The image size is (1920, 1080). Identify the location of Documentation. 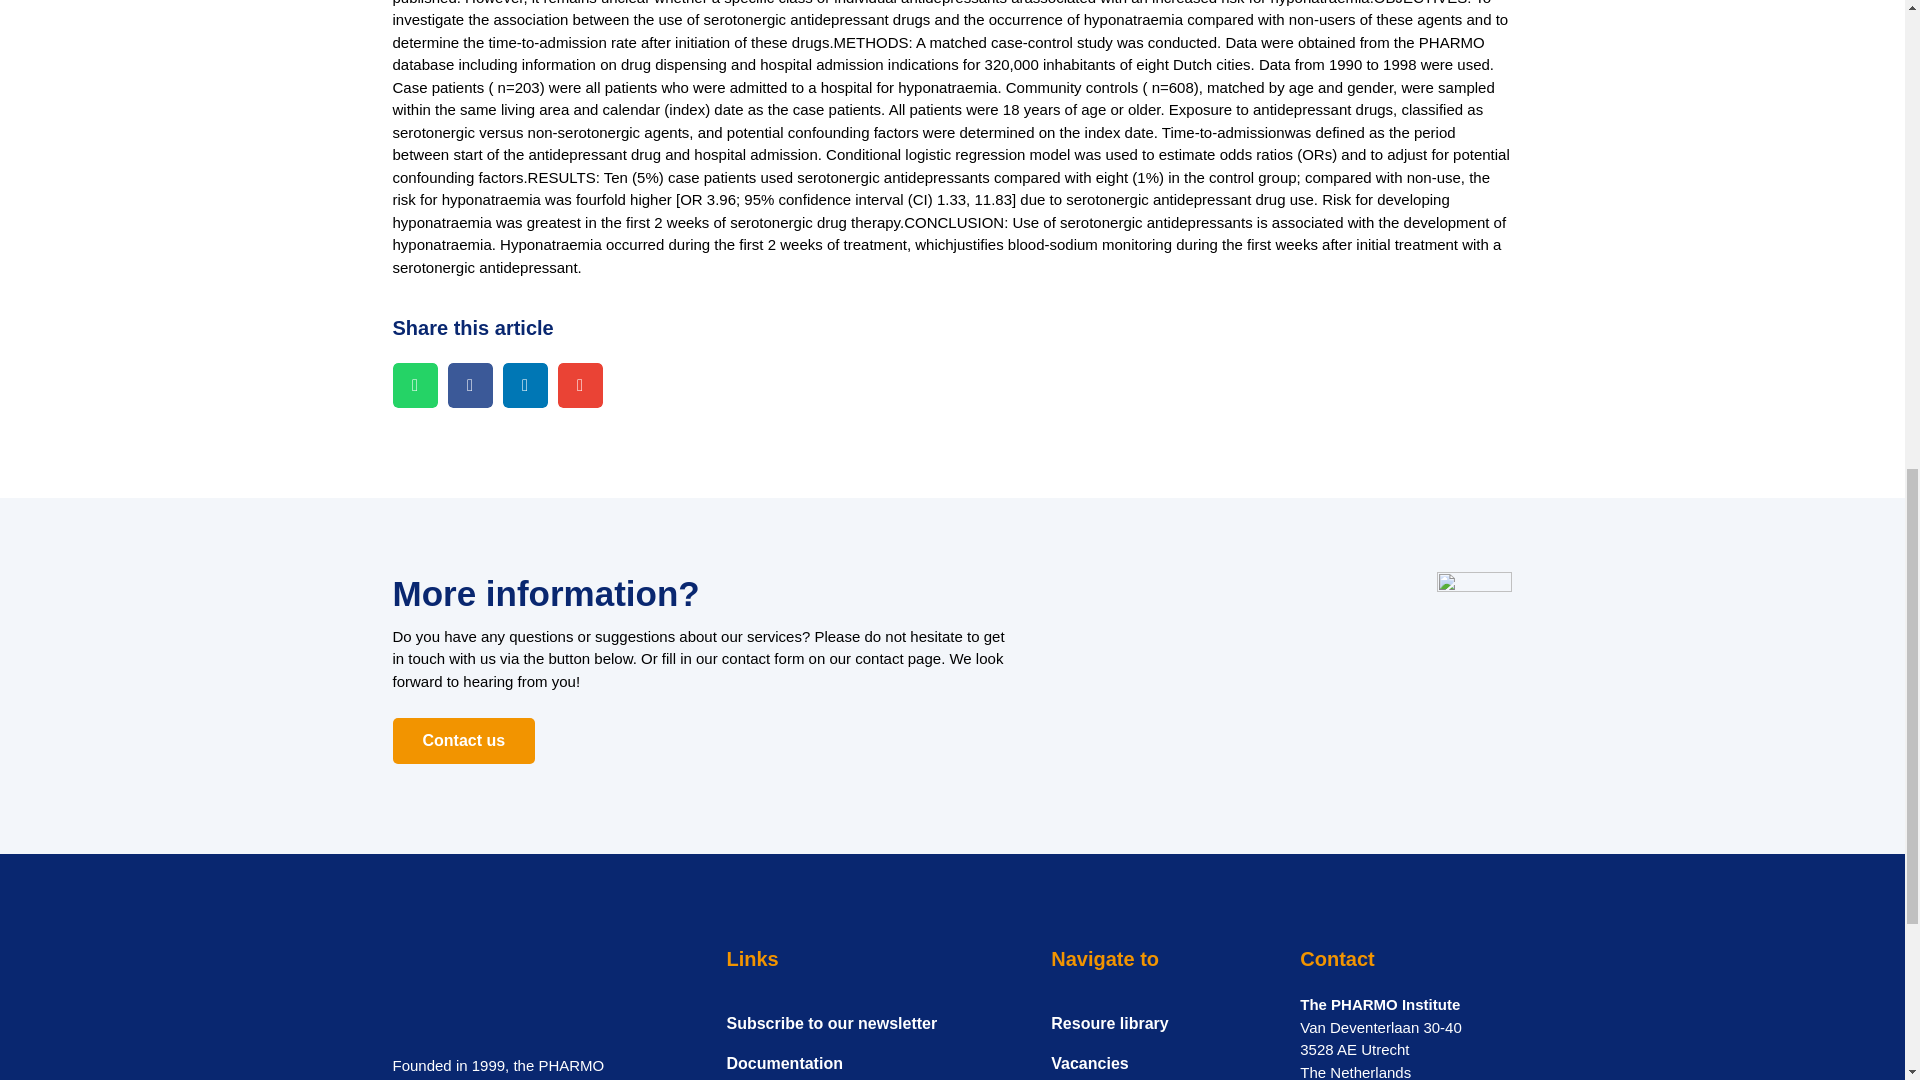
(878, 1064).